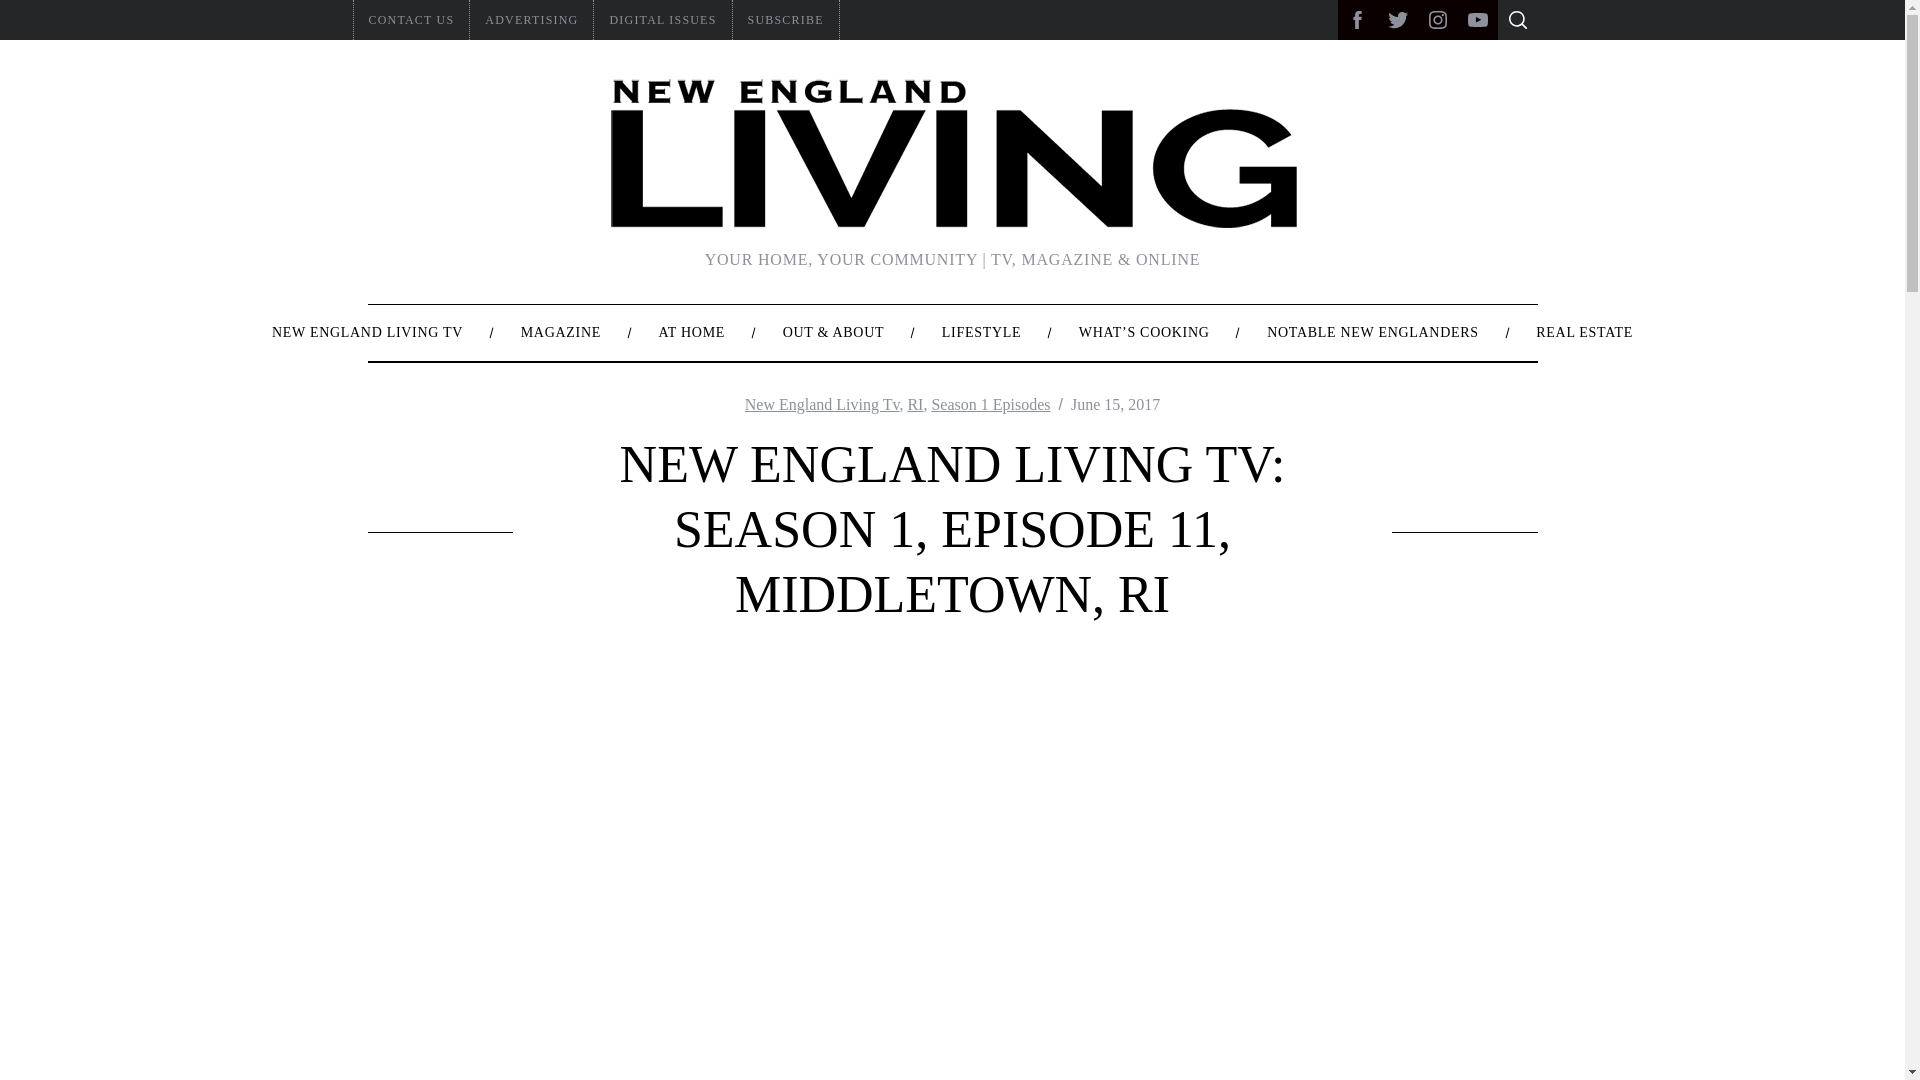 The image size is (1920, 1080). Describe the element at coordinates (662, 20) in the screenshot. I see `DIGITAL ISSUES` at that location.